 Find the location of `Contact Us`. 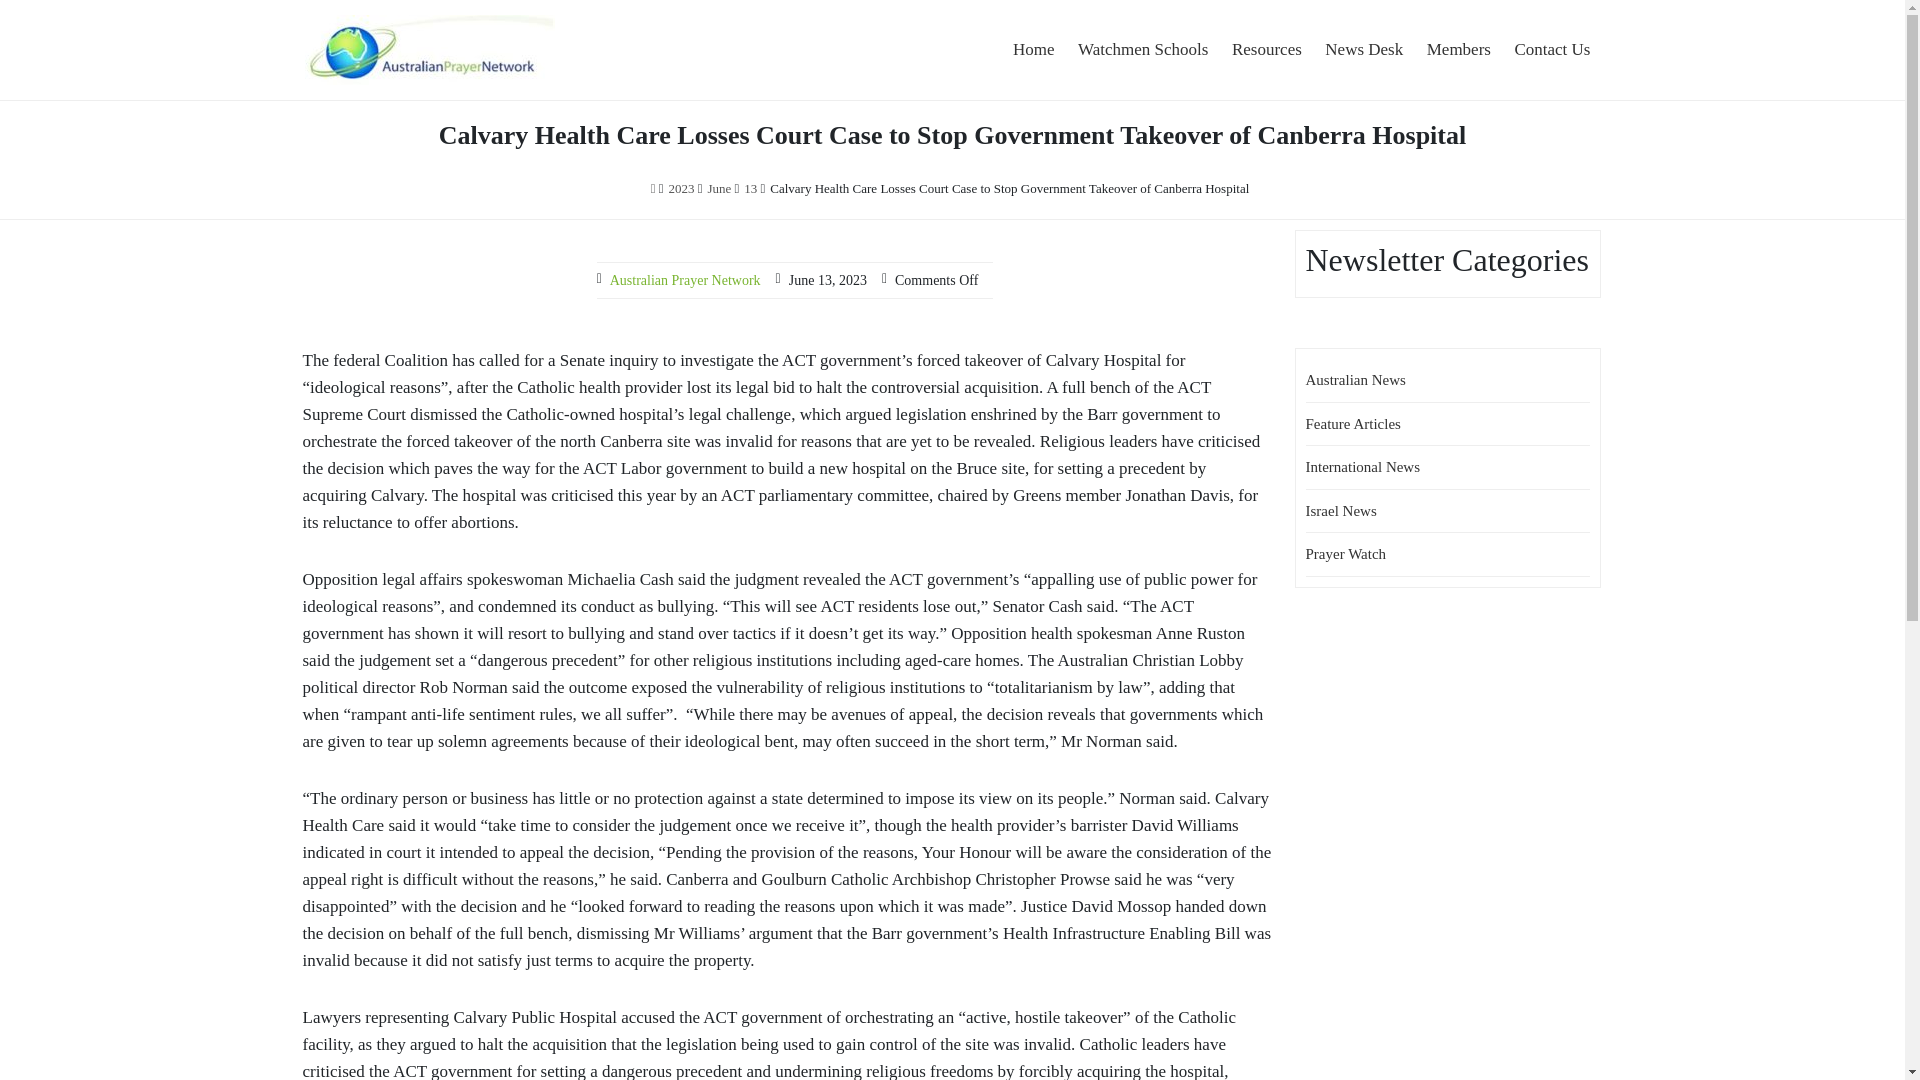

Contact Us is located at coordinates (1551, 50).